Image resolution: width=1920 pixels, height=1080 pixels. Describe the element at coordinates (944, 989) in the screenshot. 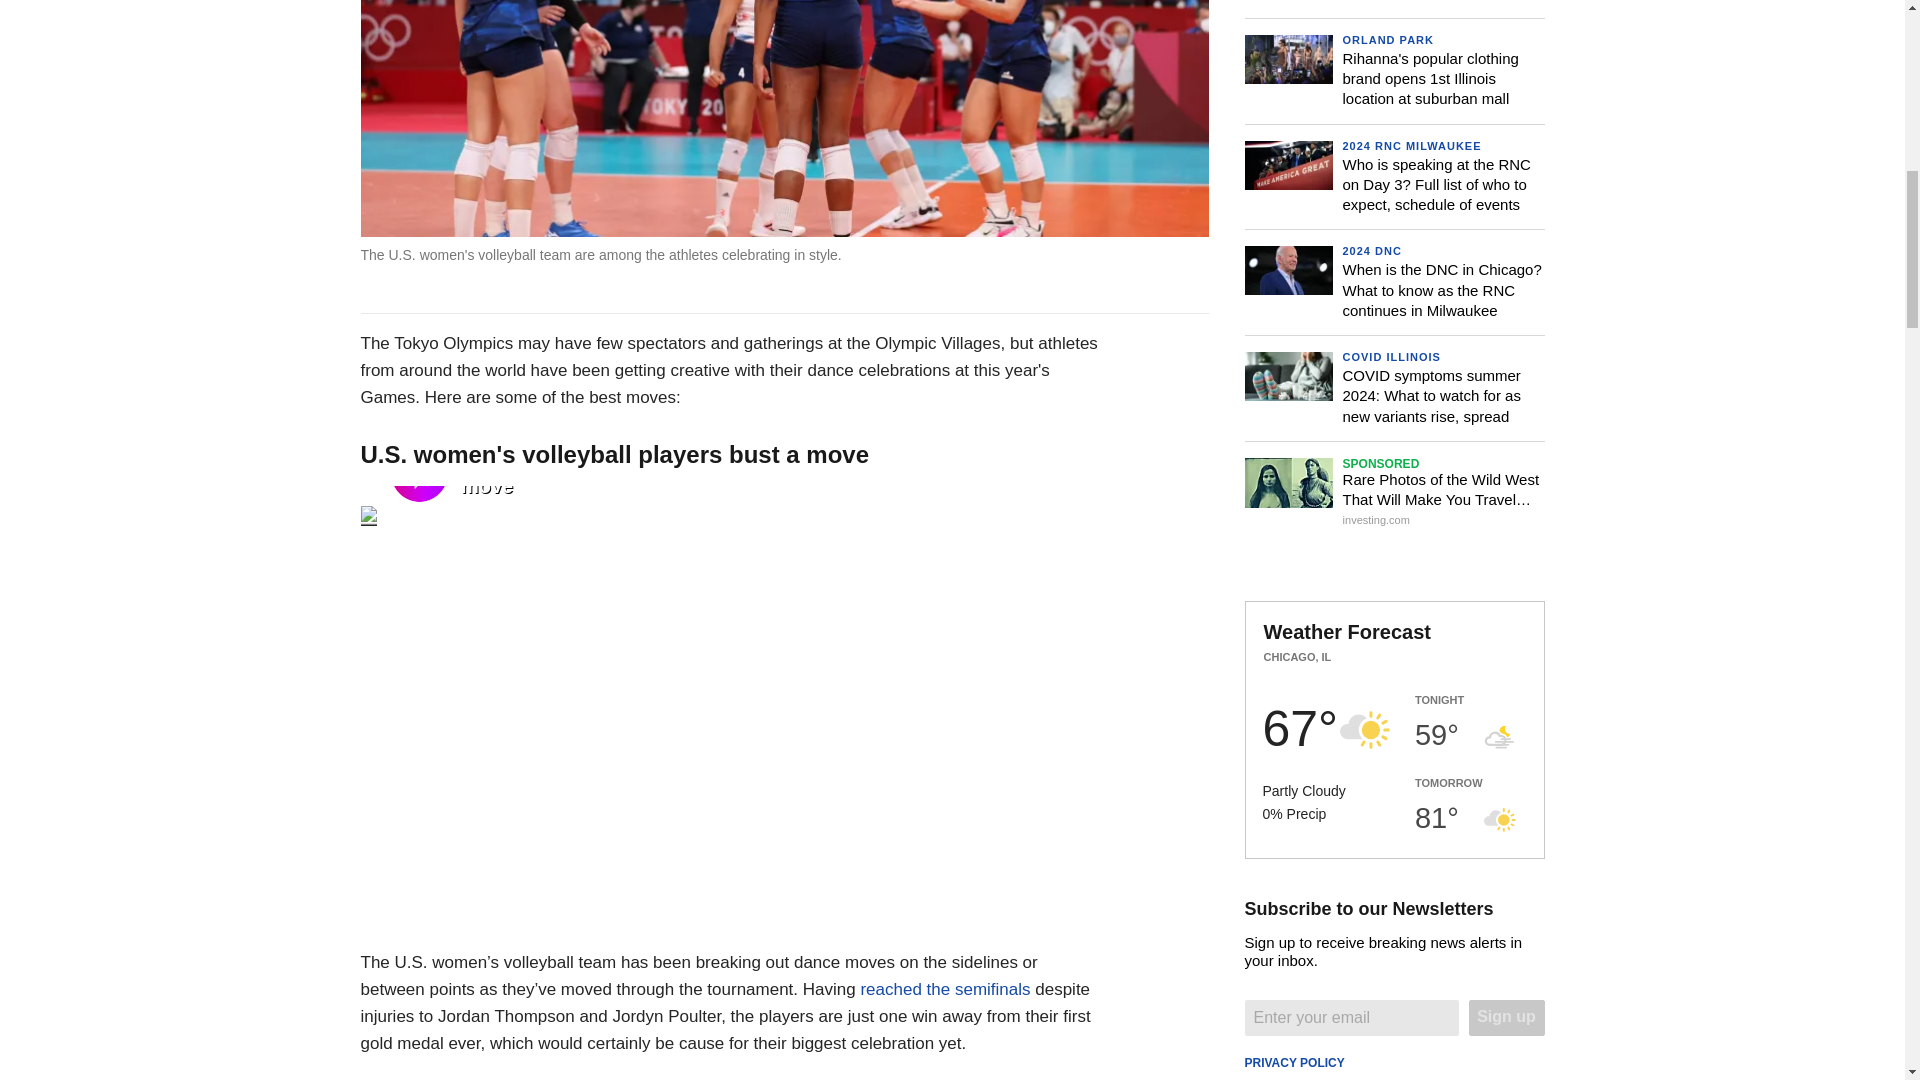

I see `reached the semifinals` at that location.